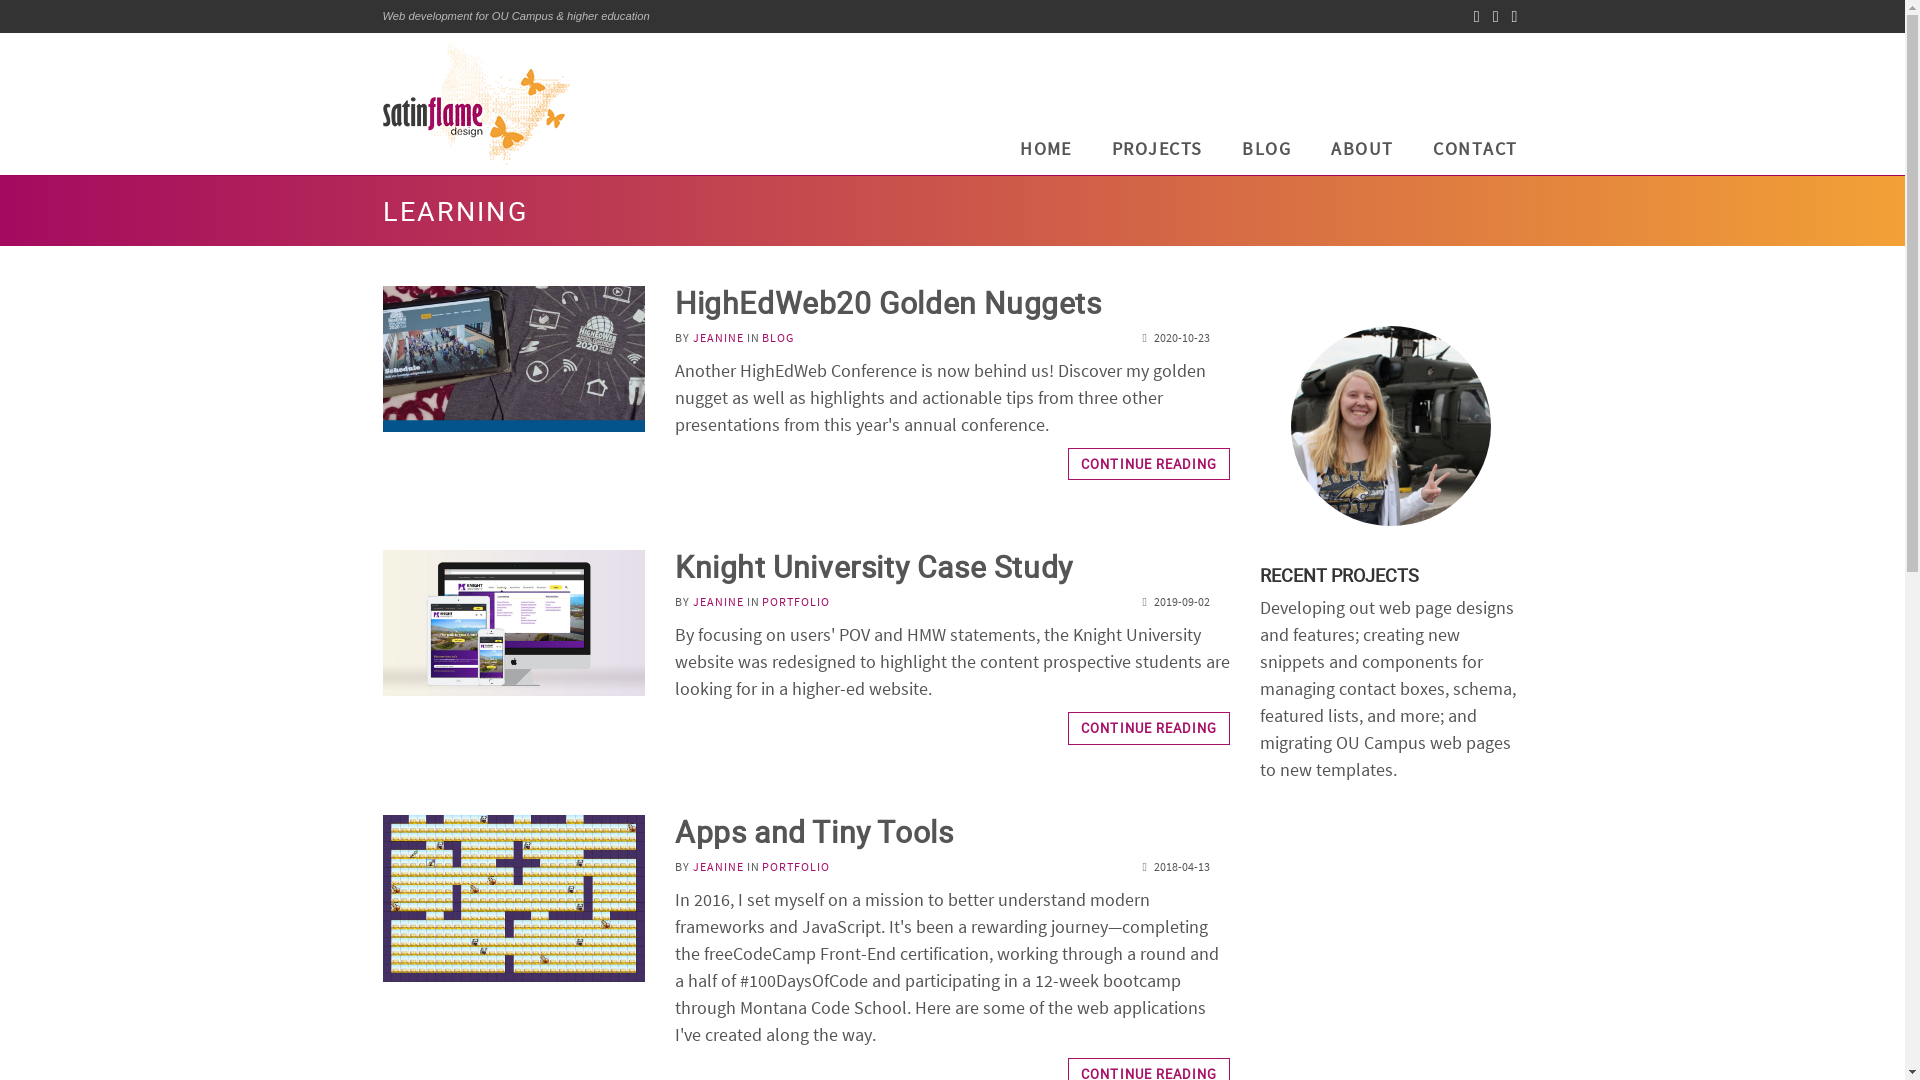  Describe the element at coordinates (1266, 146) in the screenshot. I see `BLOG` at that location.